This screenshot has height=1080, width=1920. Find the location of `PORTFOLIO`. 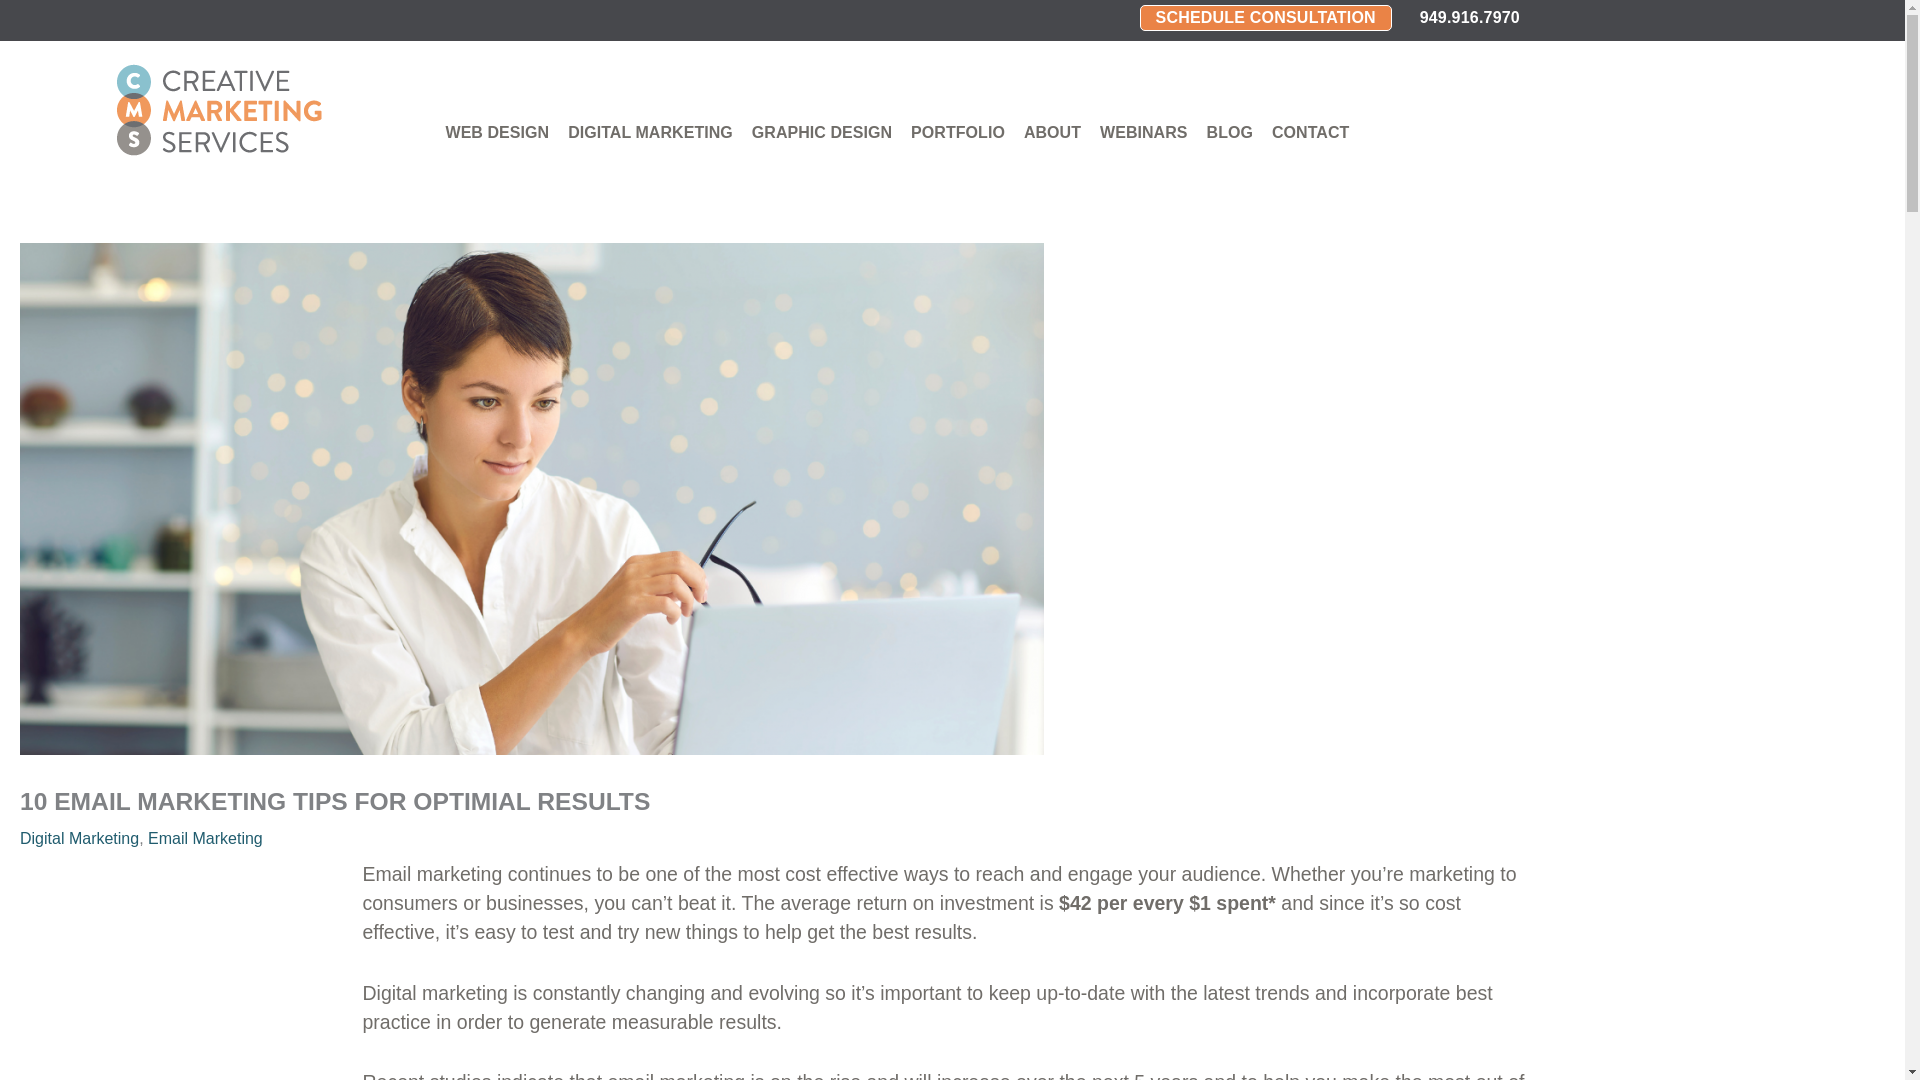

PORTFOLIO is located at coordinates (958, 133).